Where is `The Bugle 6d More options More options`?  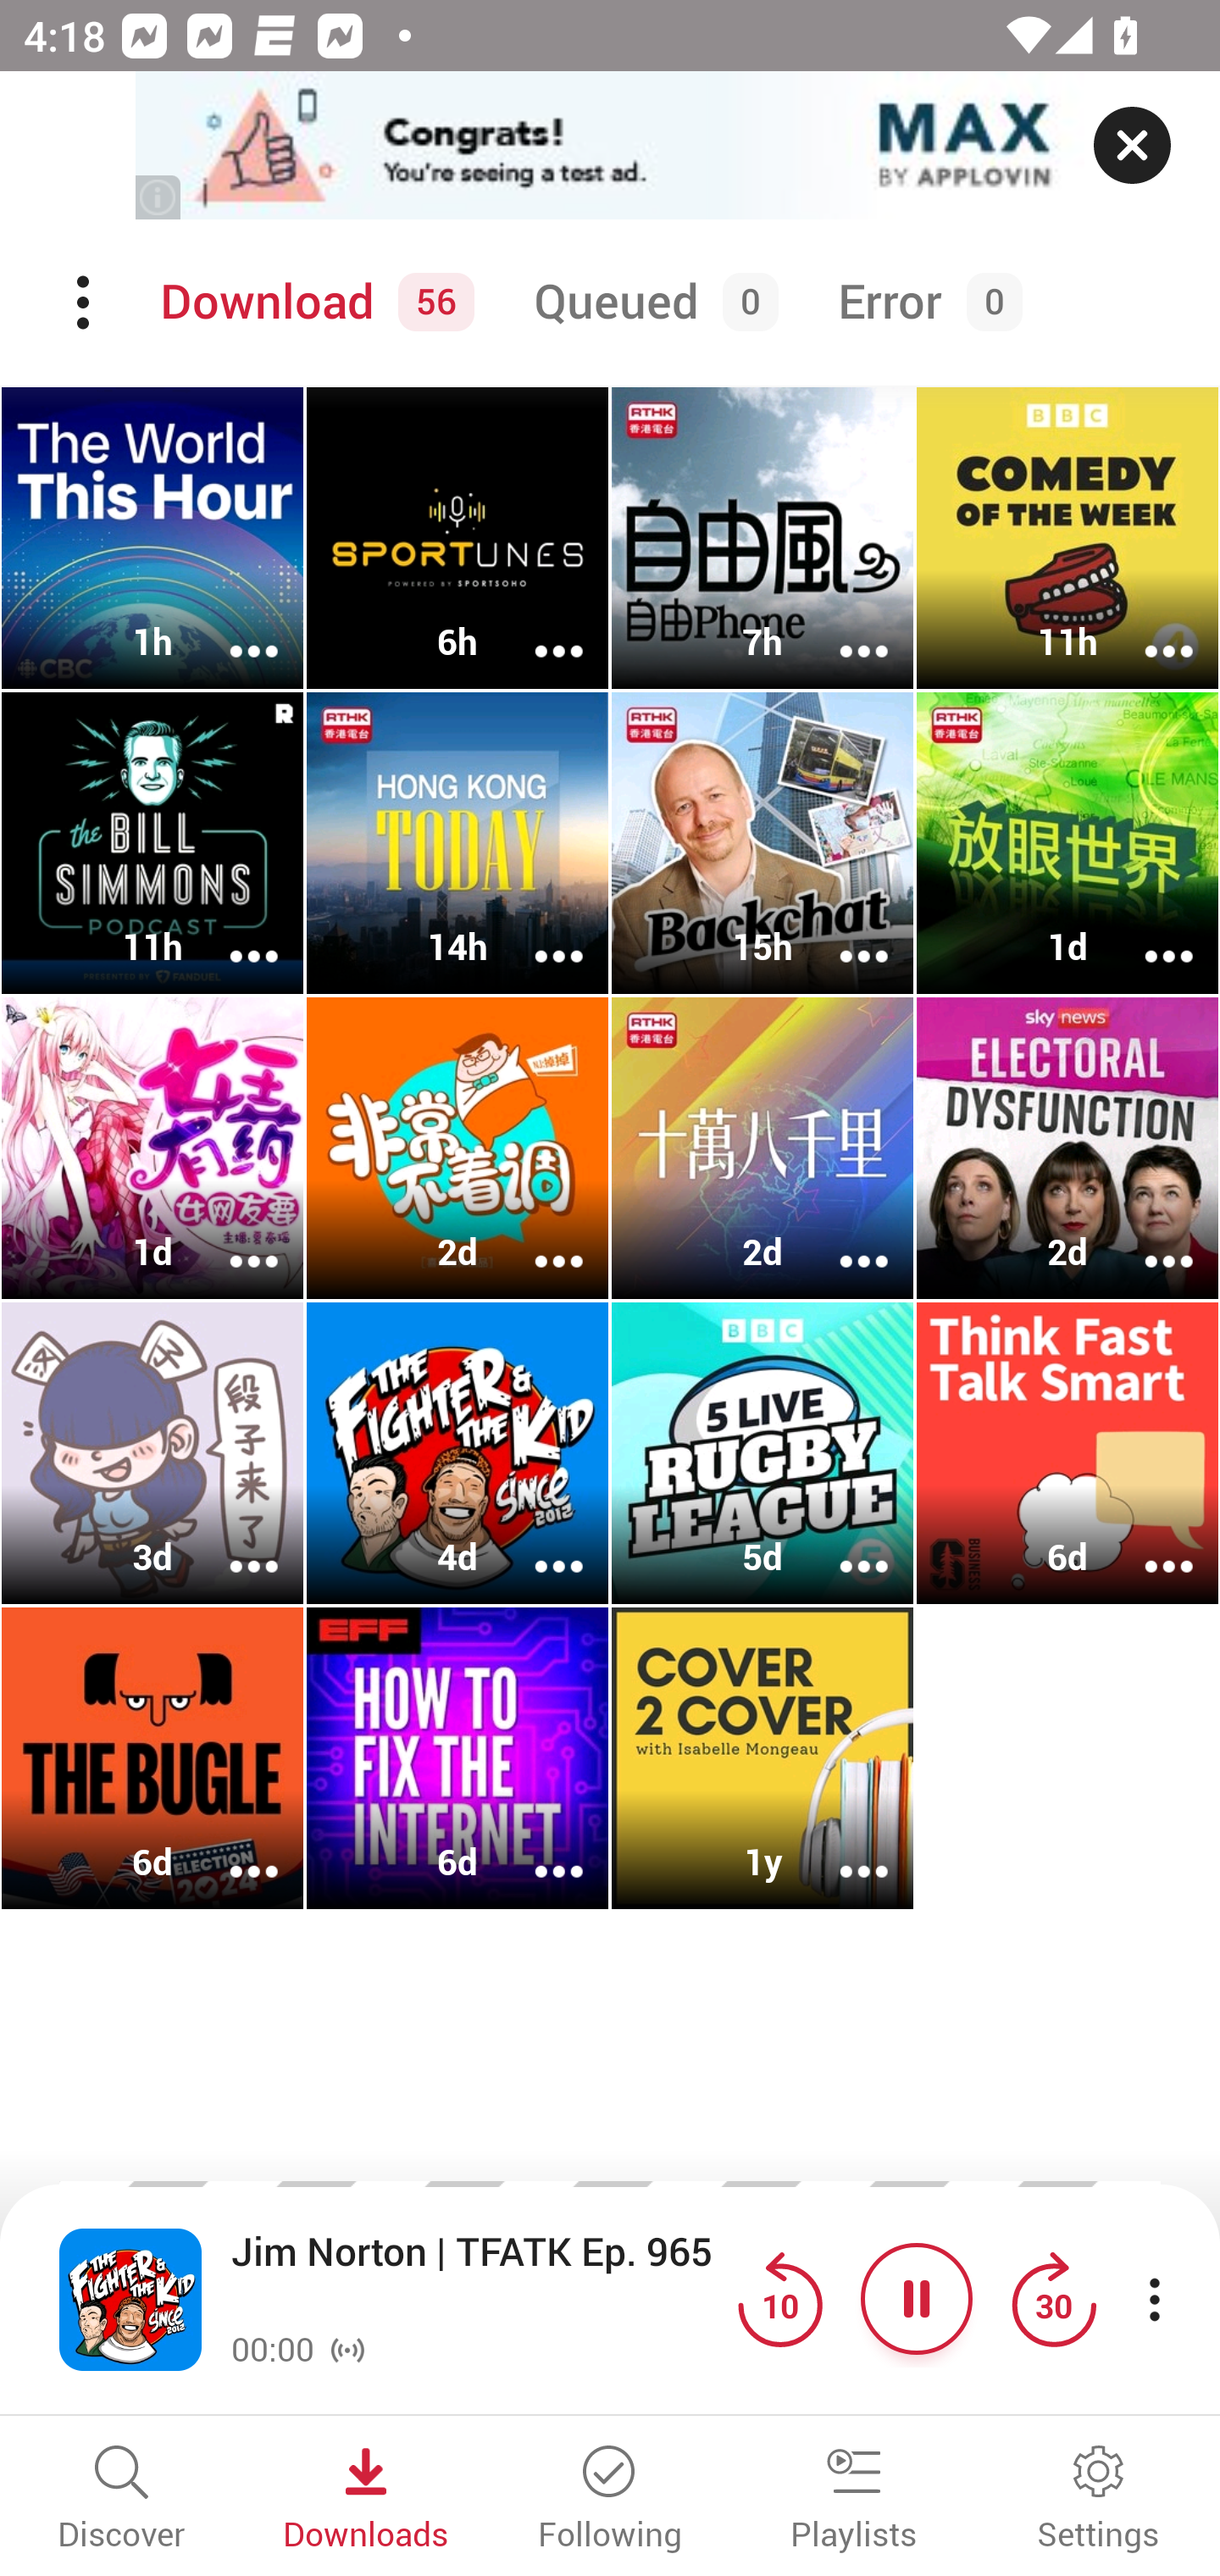 The Bugle 6d More options More options is located at coordinates (152, 1757).